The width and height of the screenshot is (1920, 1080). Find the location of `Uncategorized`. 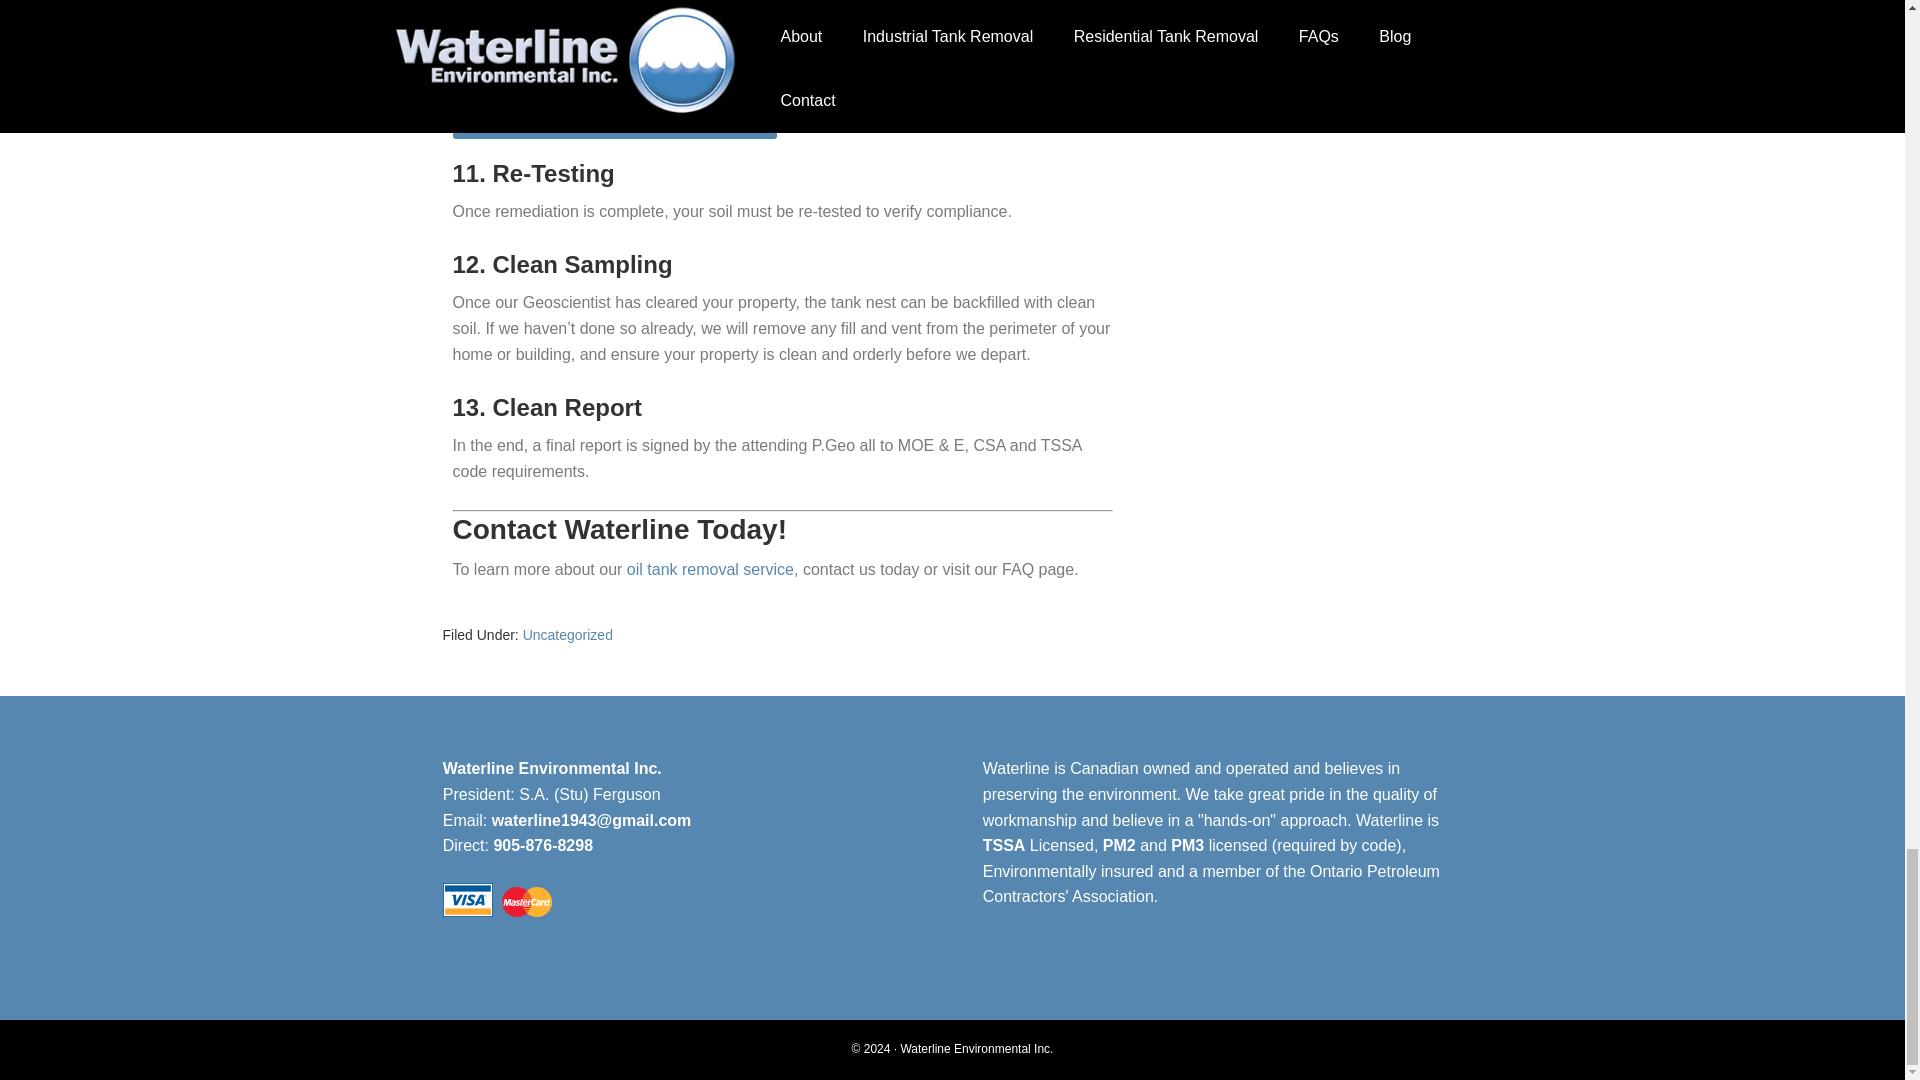

Uncategorized is located at coordinates (567, 634).